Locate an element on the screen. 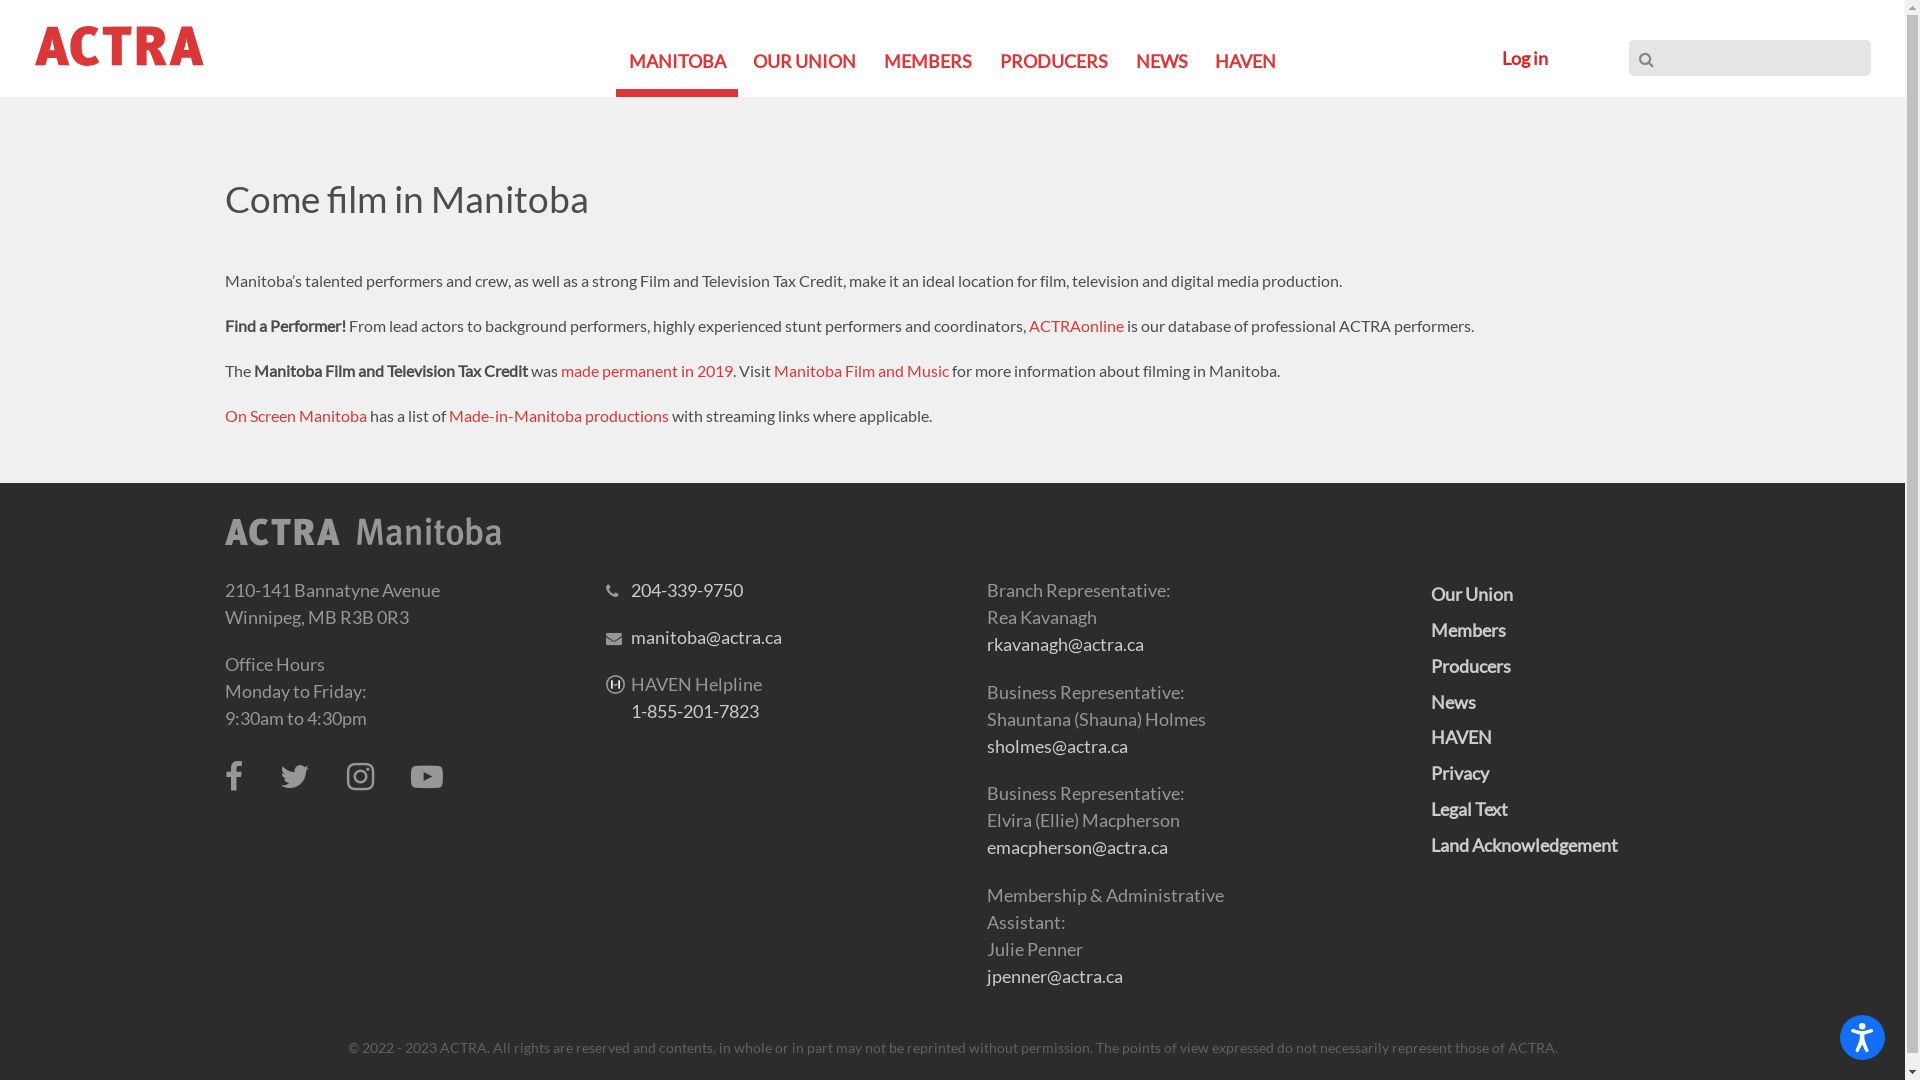 The height and width of the screenshot is (1080, 1920). jpenner@actra.ca is located at coordinates (1054, 976).